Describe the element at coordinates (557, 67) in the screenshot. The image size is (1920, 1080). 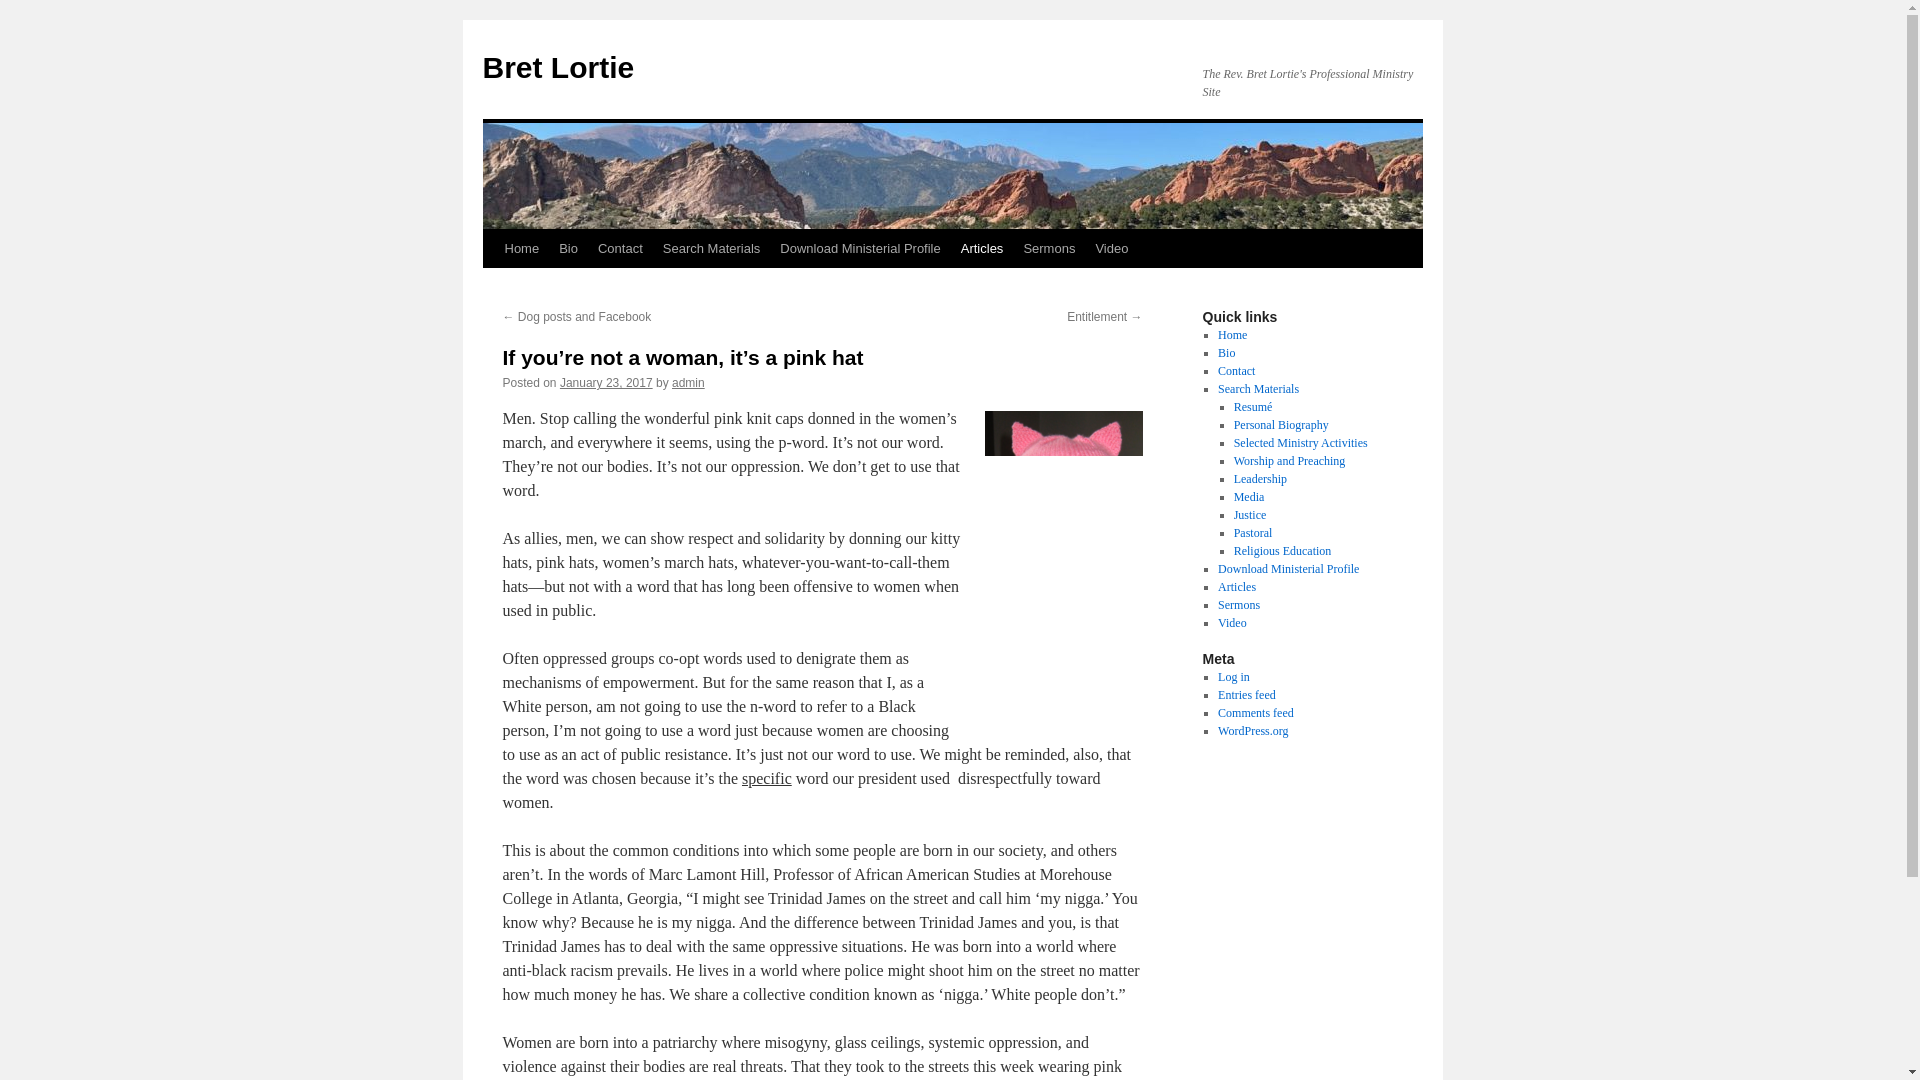
I see `Bret Lortie` at that location.